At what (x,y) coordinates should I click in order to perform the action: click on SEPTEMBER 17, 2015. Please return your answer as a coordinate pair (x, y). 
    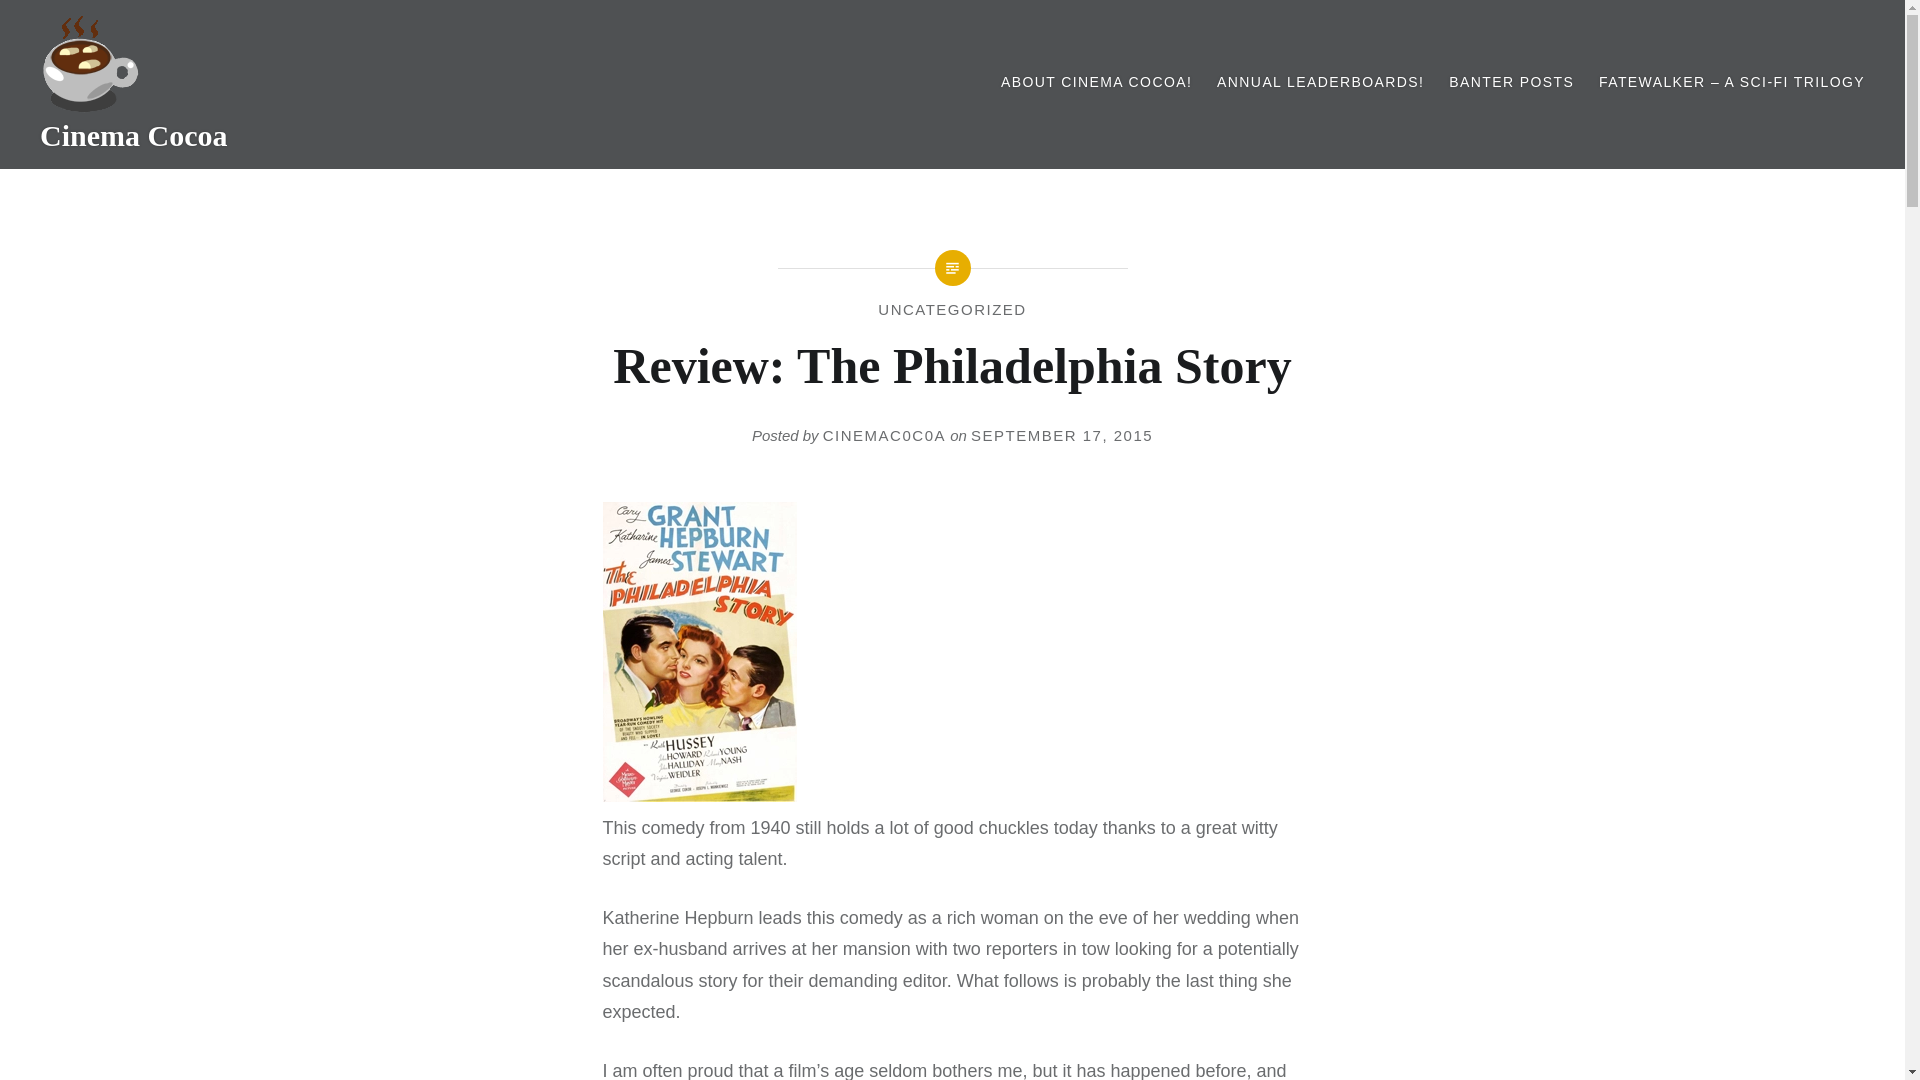
    Looking at the image, I should click on (1062, 434).